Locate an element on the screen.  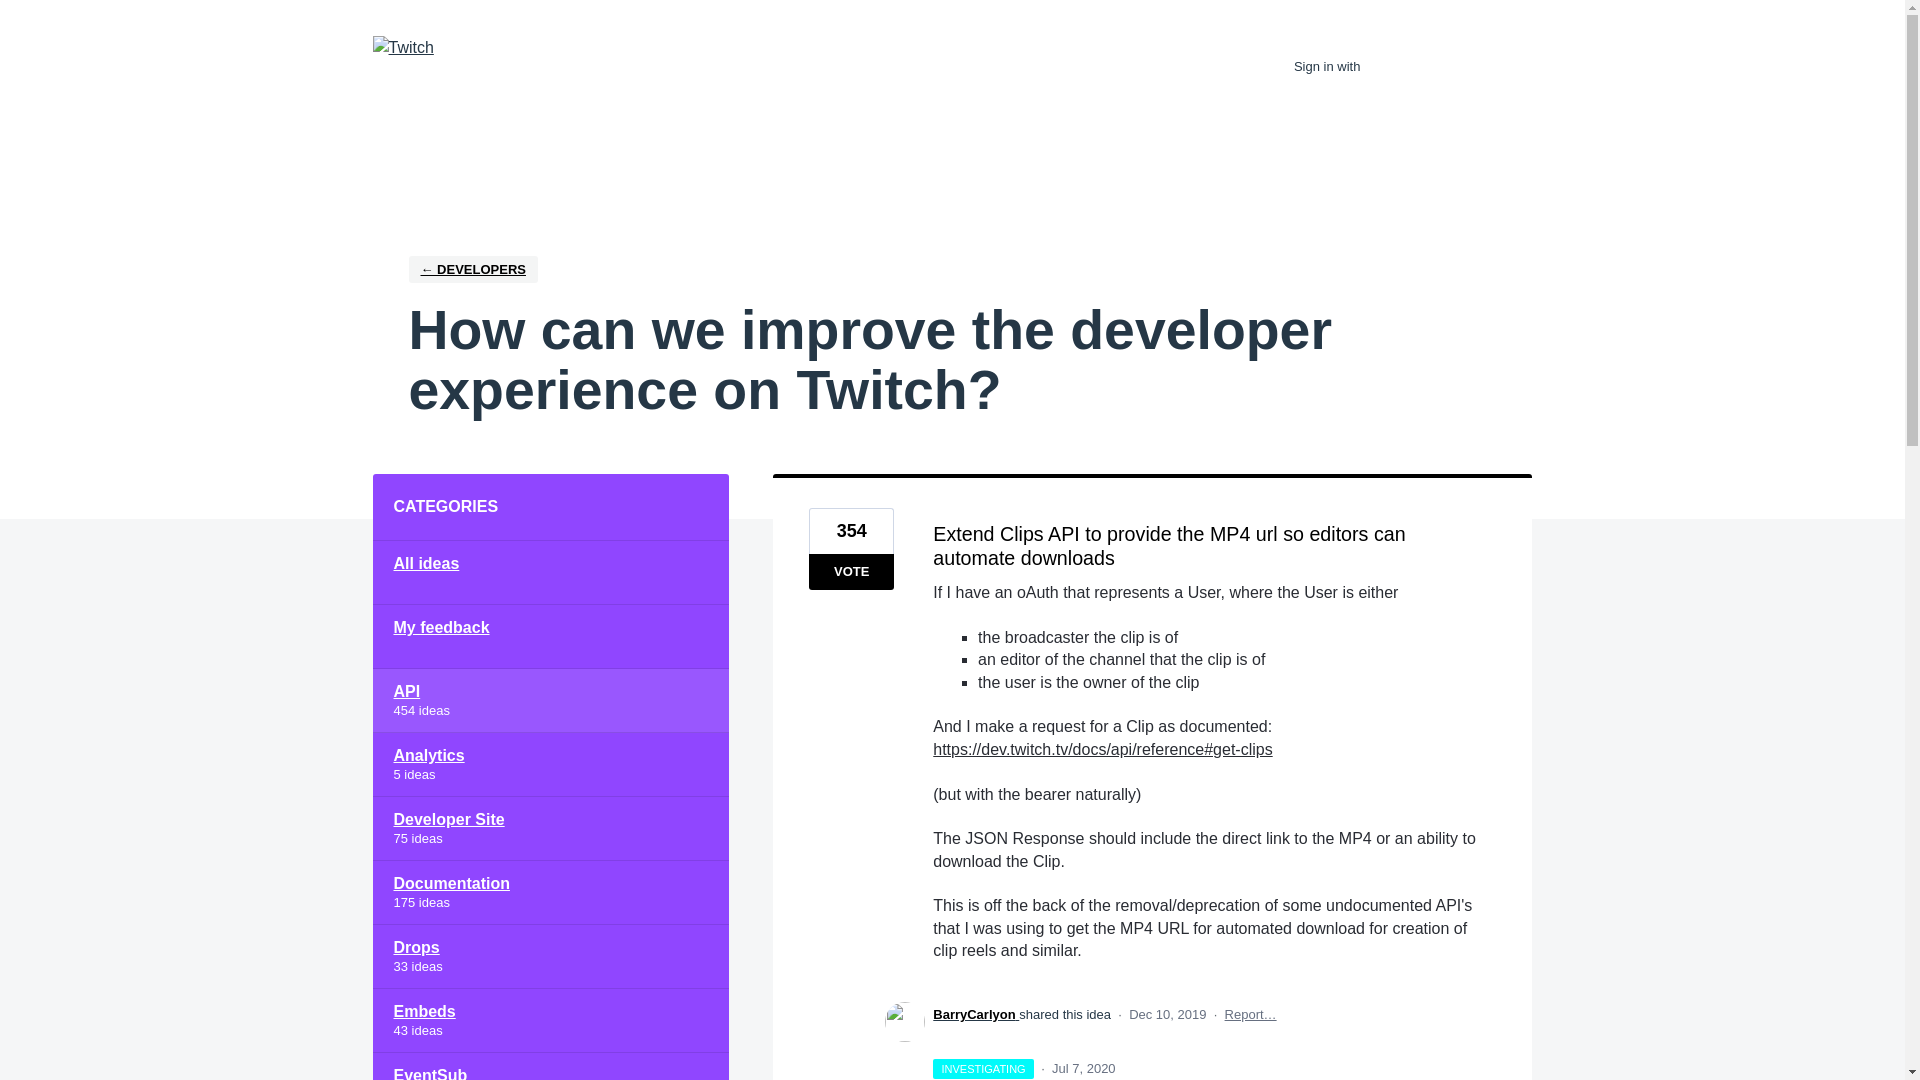
View all ideas in category EventSub is located at coordinates (550, 1066).